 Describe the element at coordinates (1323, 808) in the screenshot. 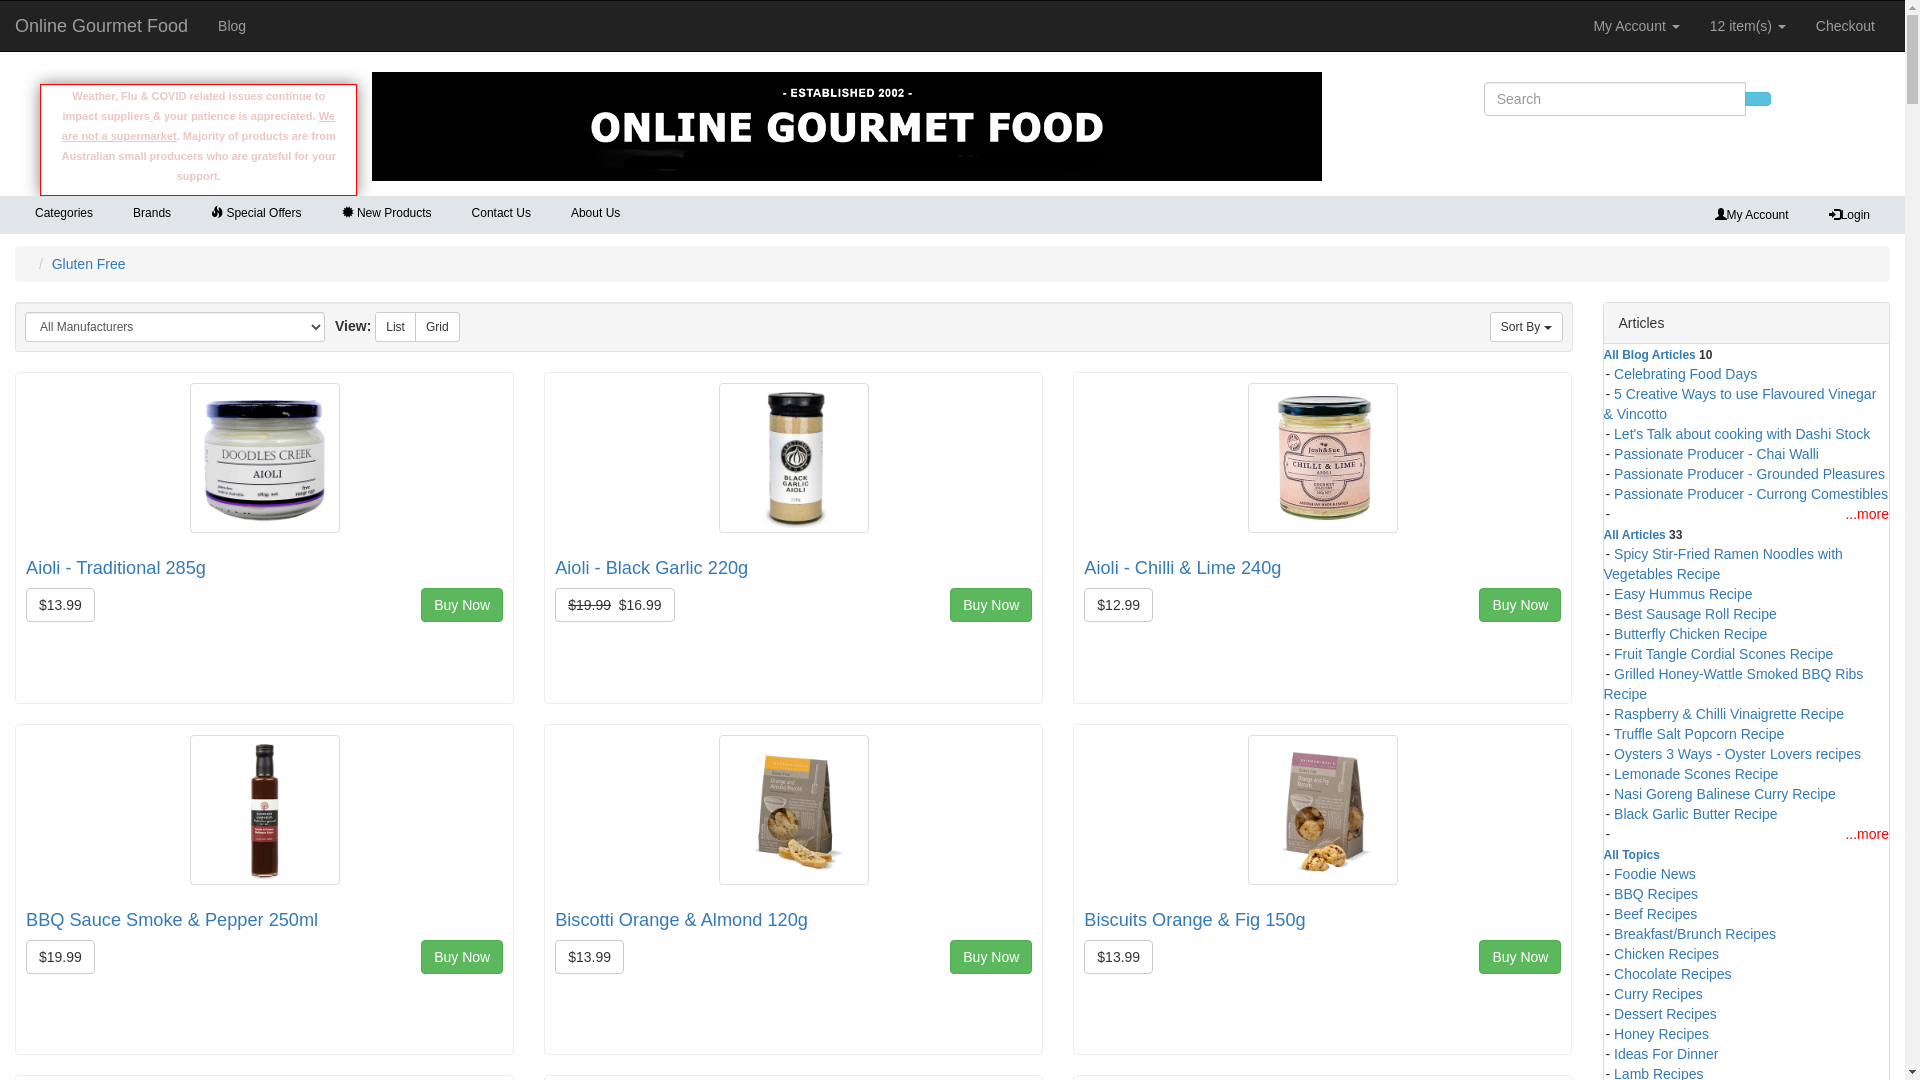

I see `Biscuits Orange & Fig 150g` at that location.